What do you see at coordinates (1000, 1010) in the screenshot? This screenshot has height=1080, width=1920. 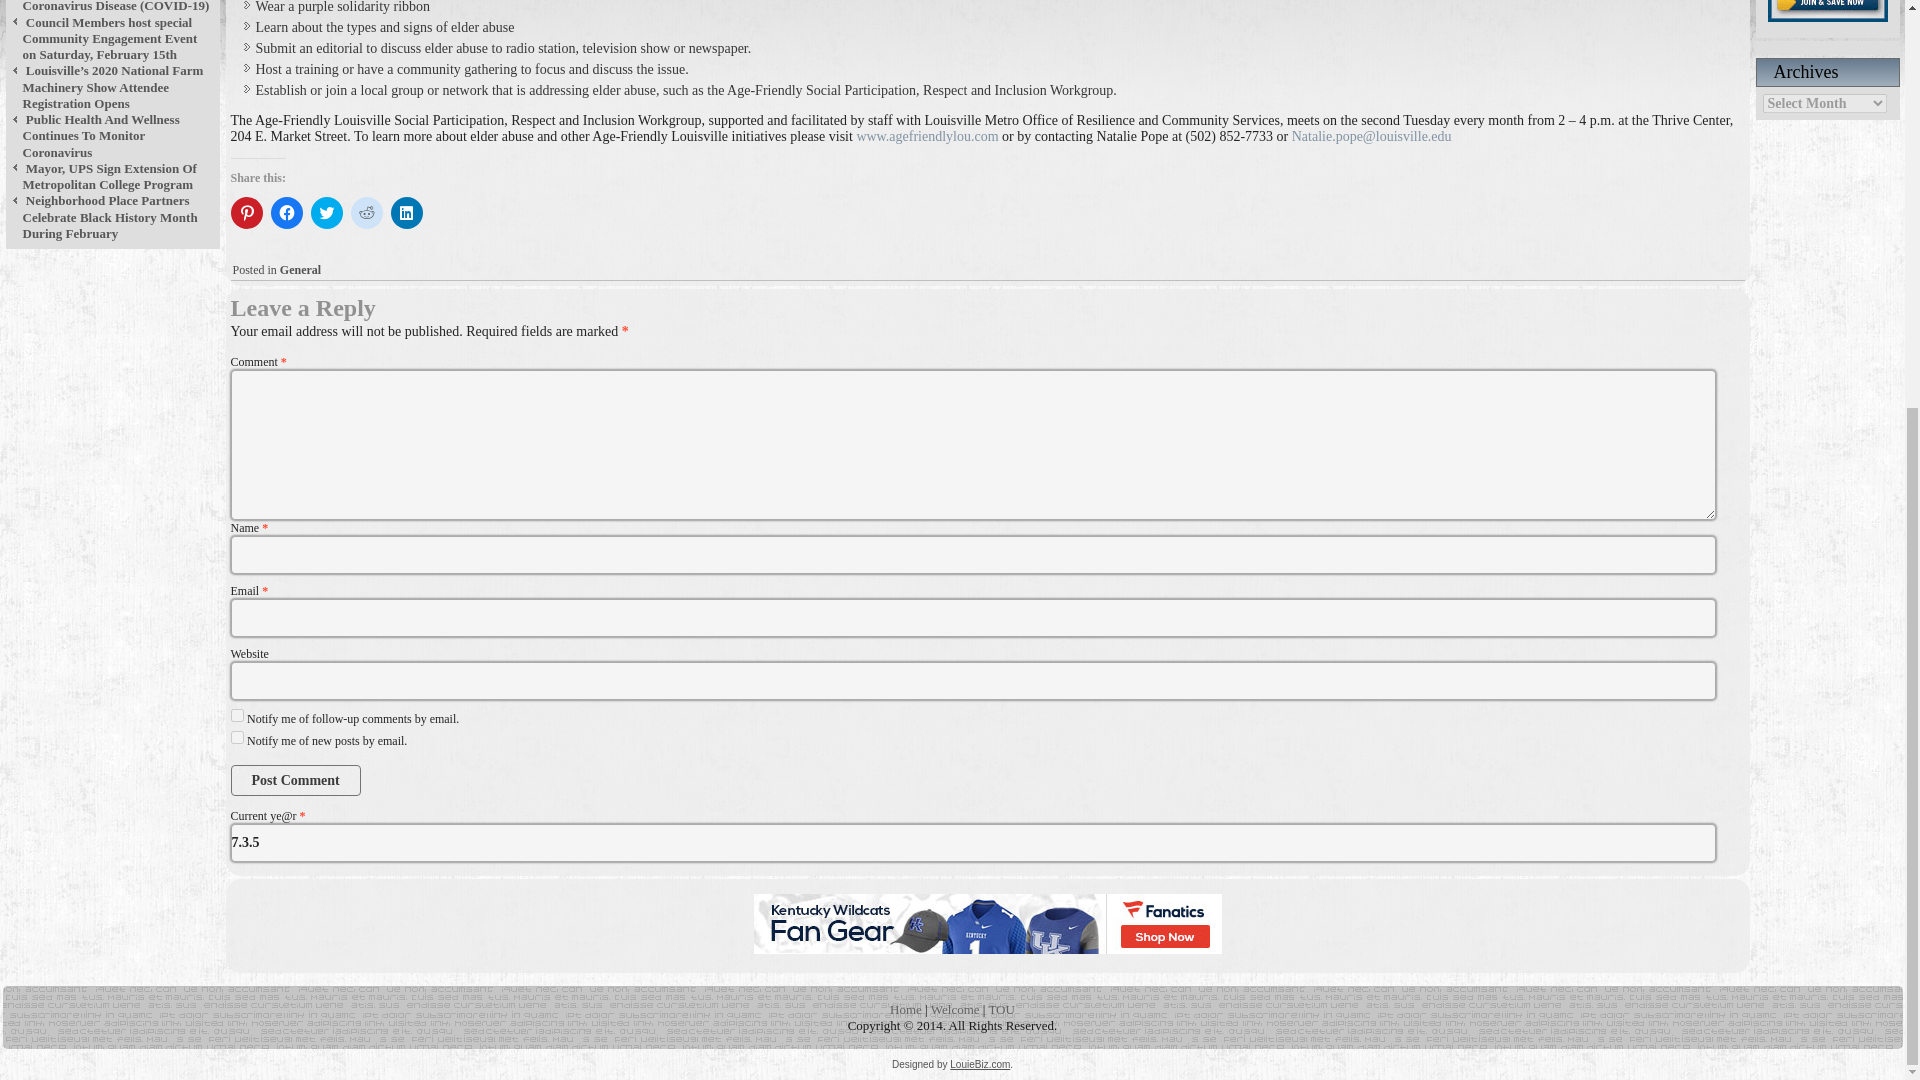 I see `TOU` at bounding box center [1000, 1010].